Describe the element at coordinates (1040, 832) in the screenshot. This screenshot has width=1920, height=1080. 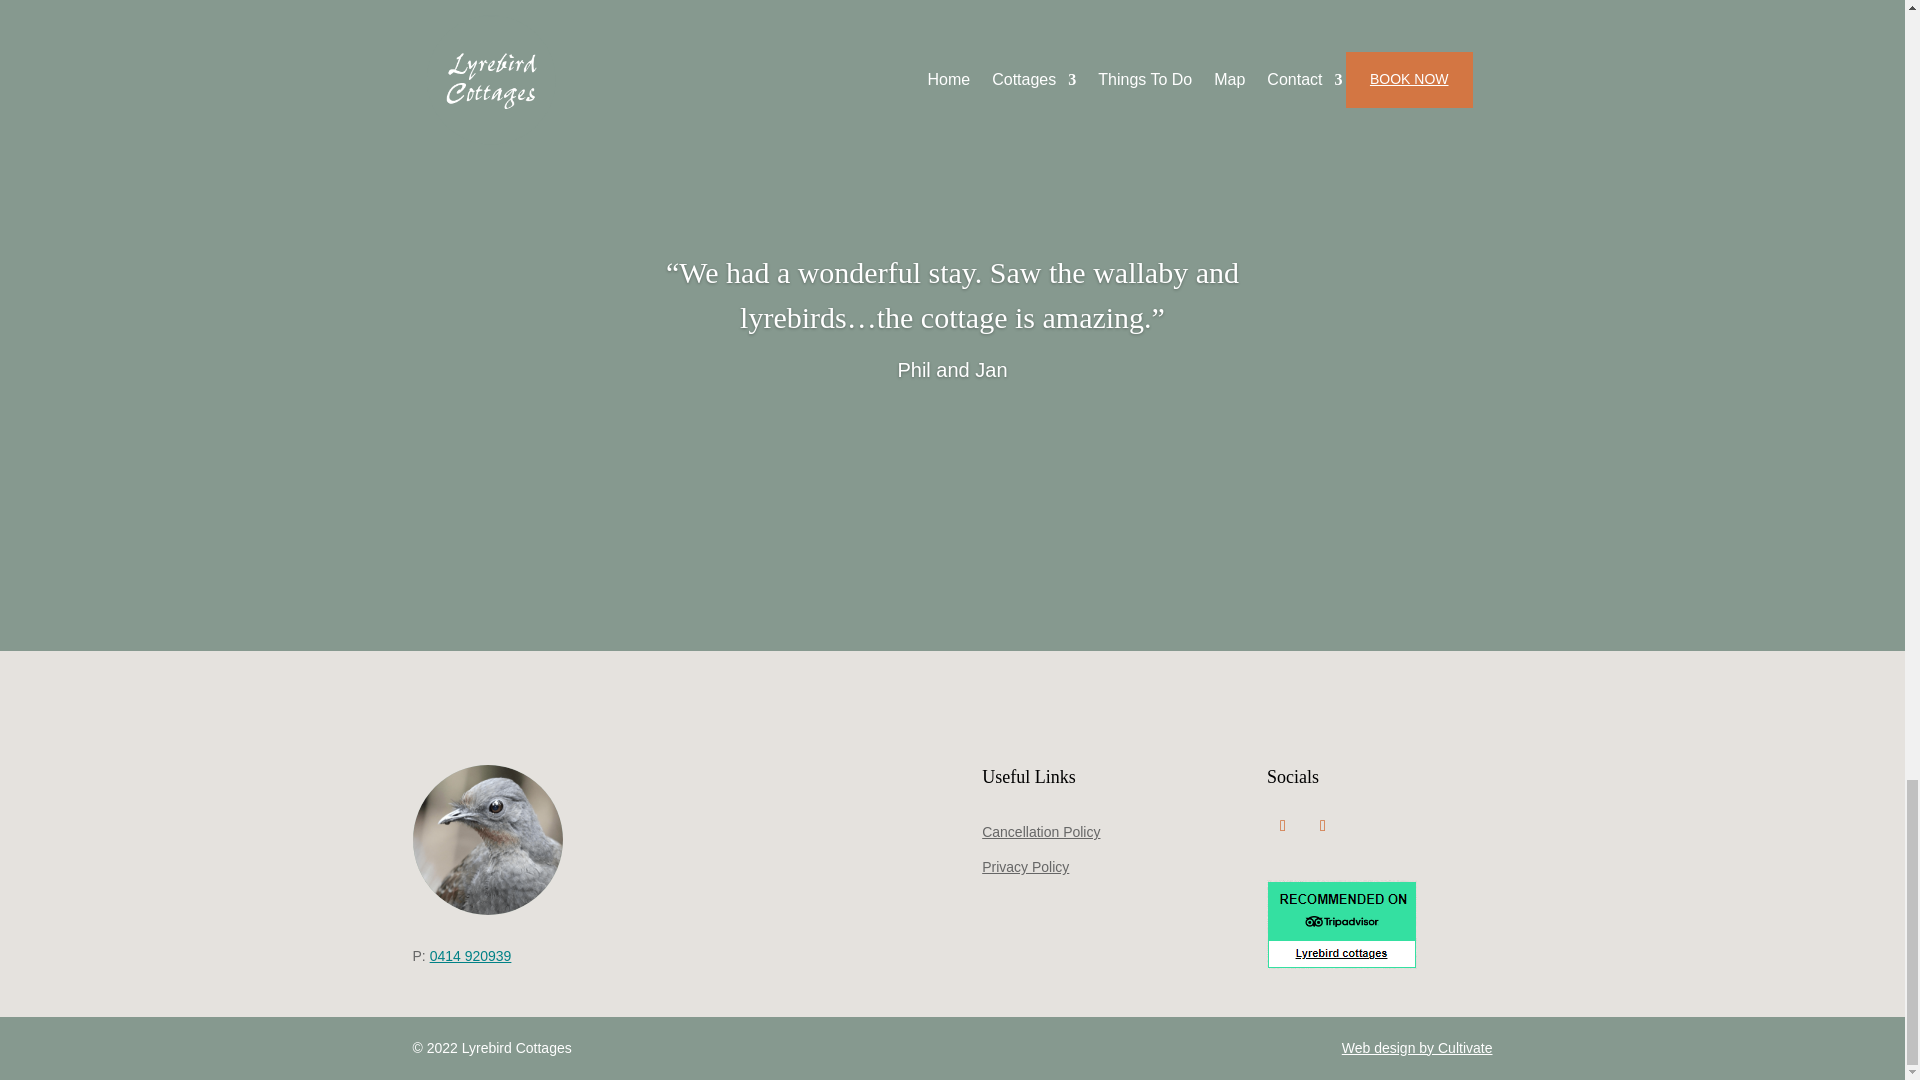
I see `Cancellation Policy` at that location.